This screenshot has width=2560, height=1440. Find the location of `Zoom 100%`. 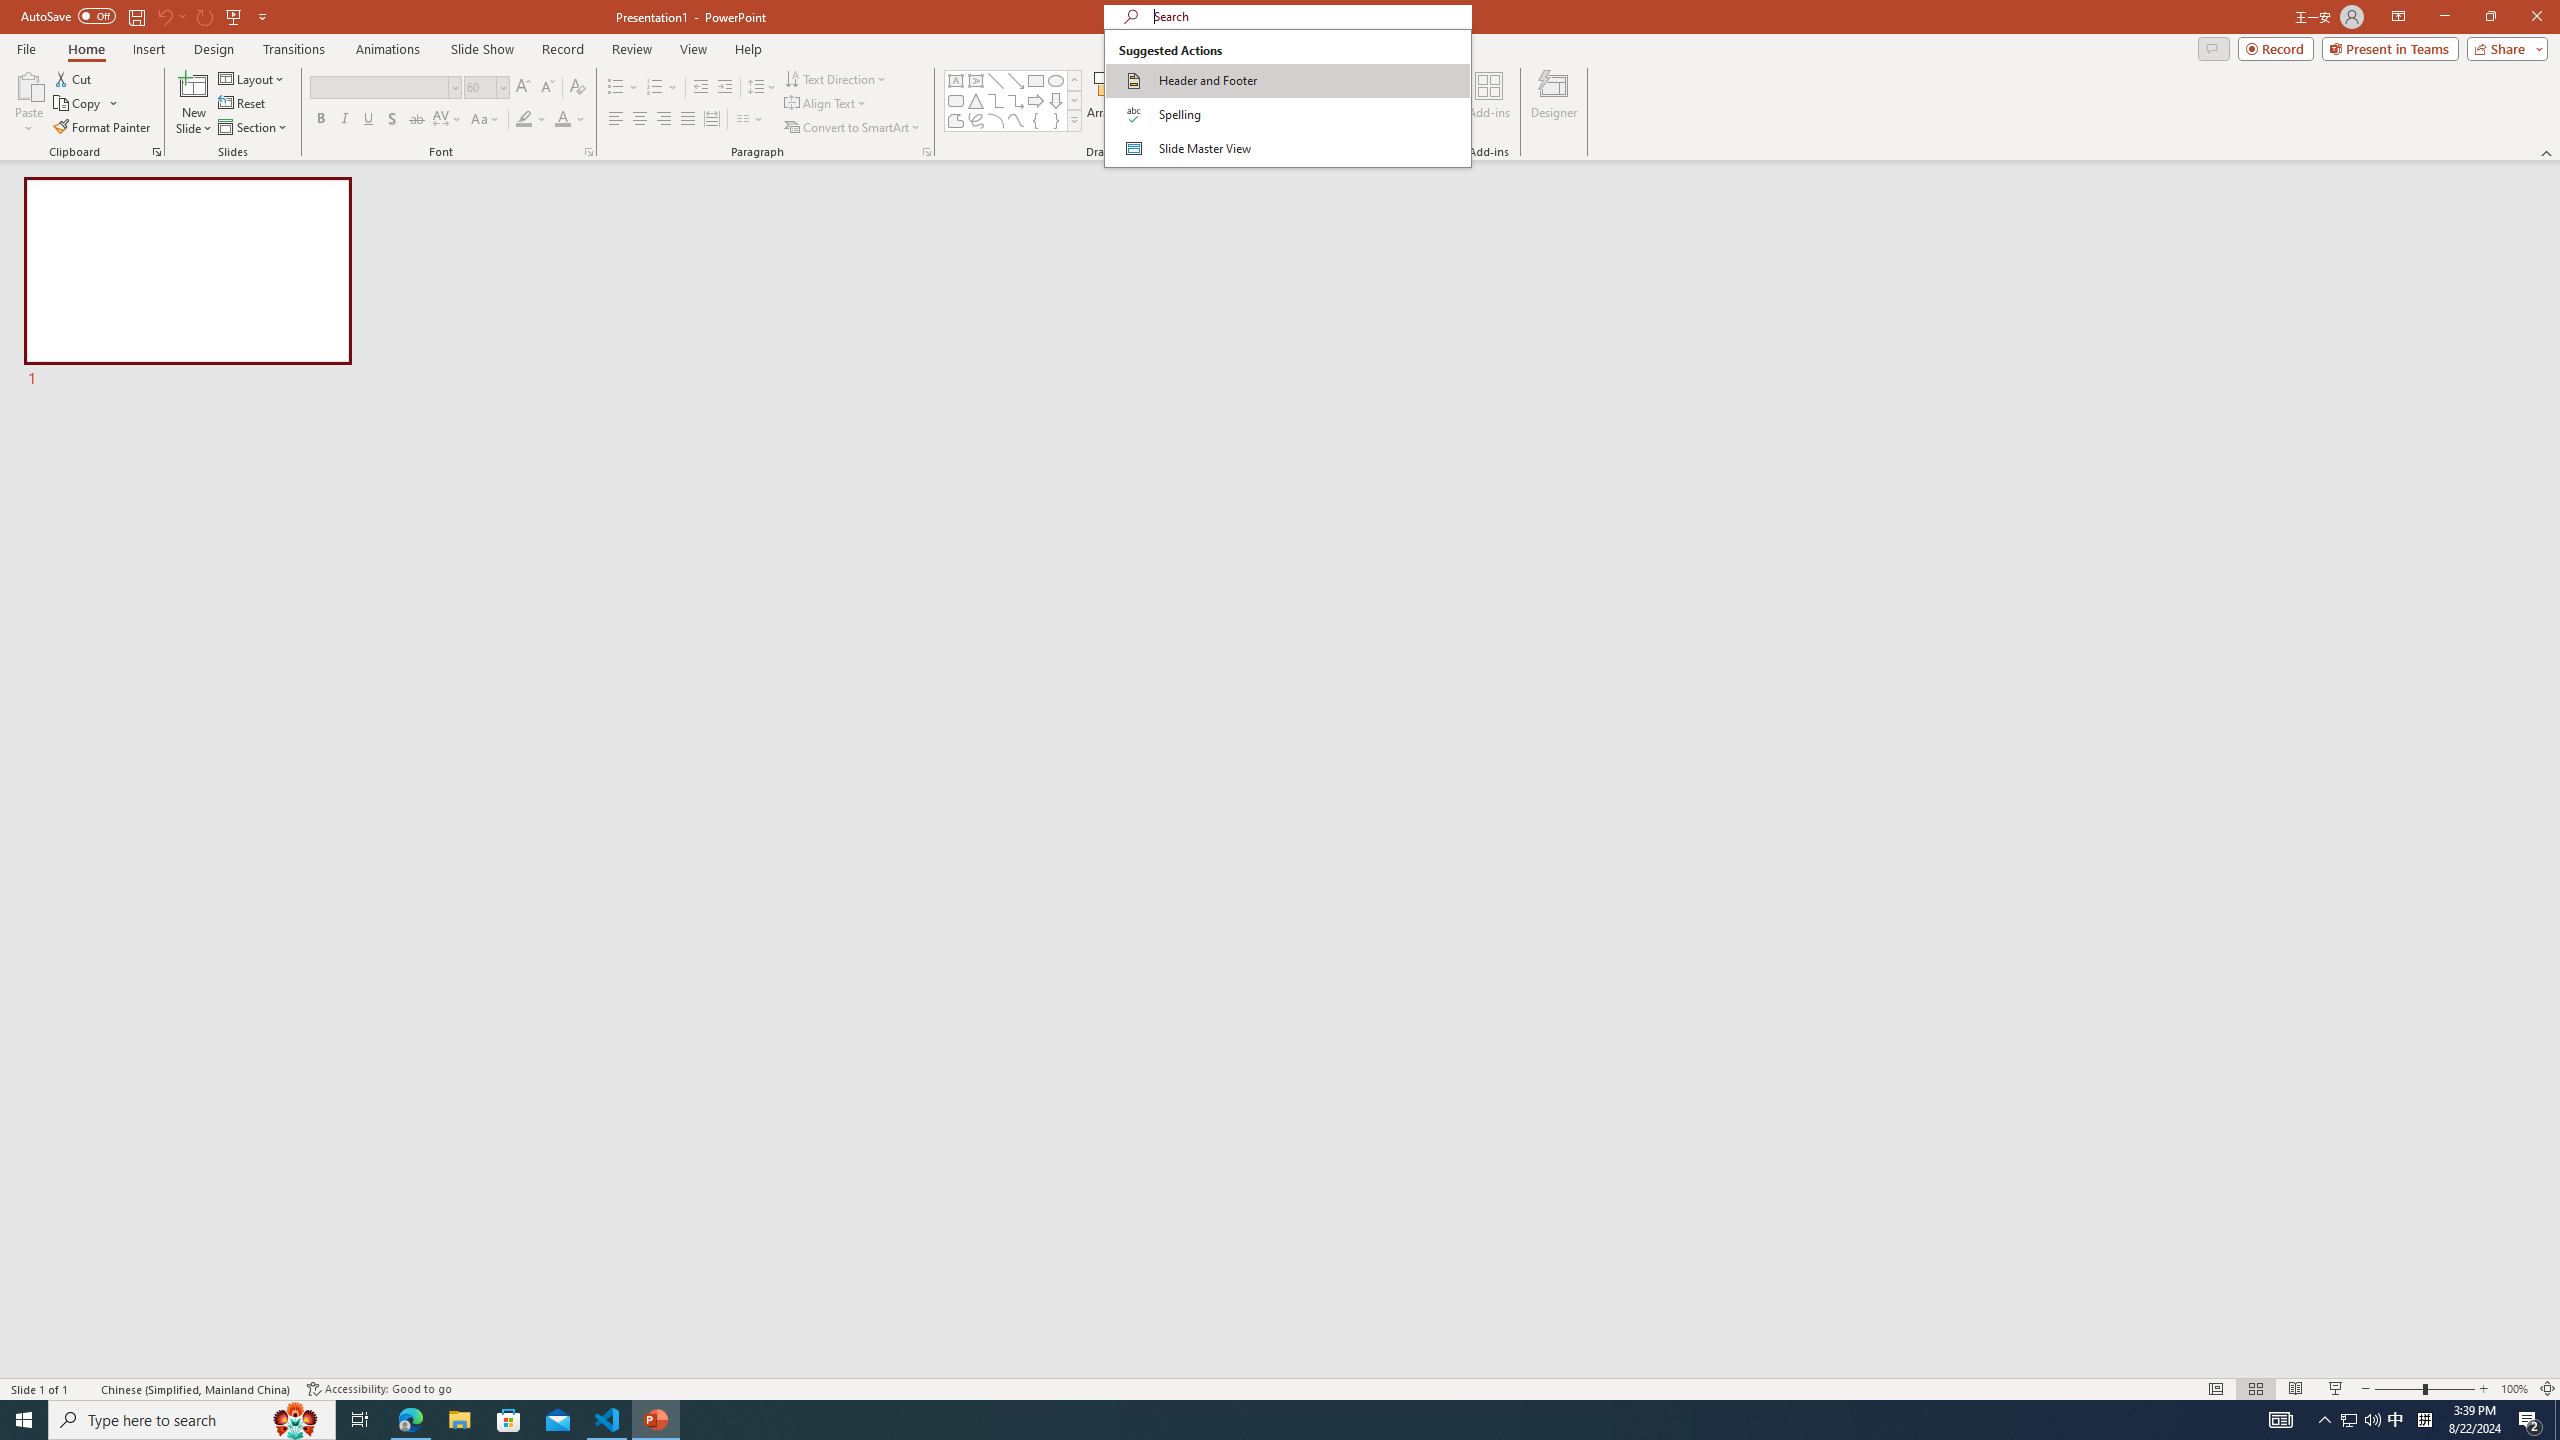

Zoom 100% is located at coordinates (2514, 1389).